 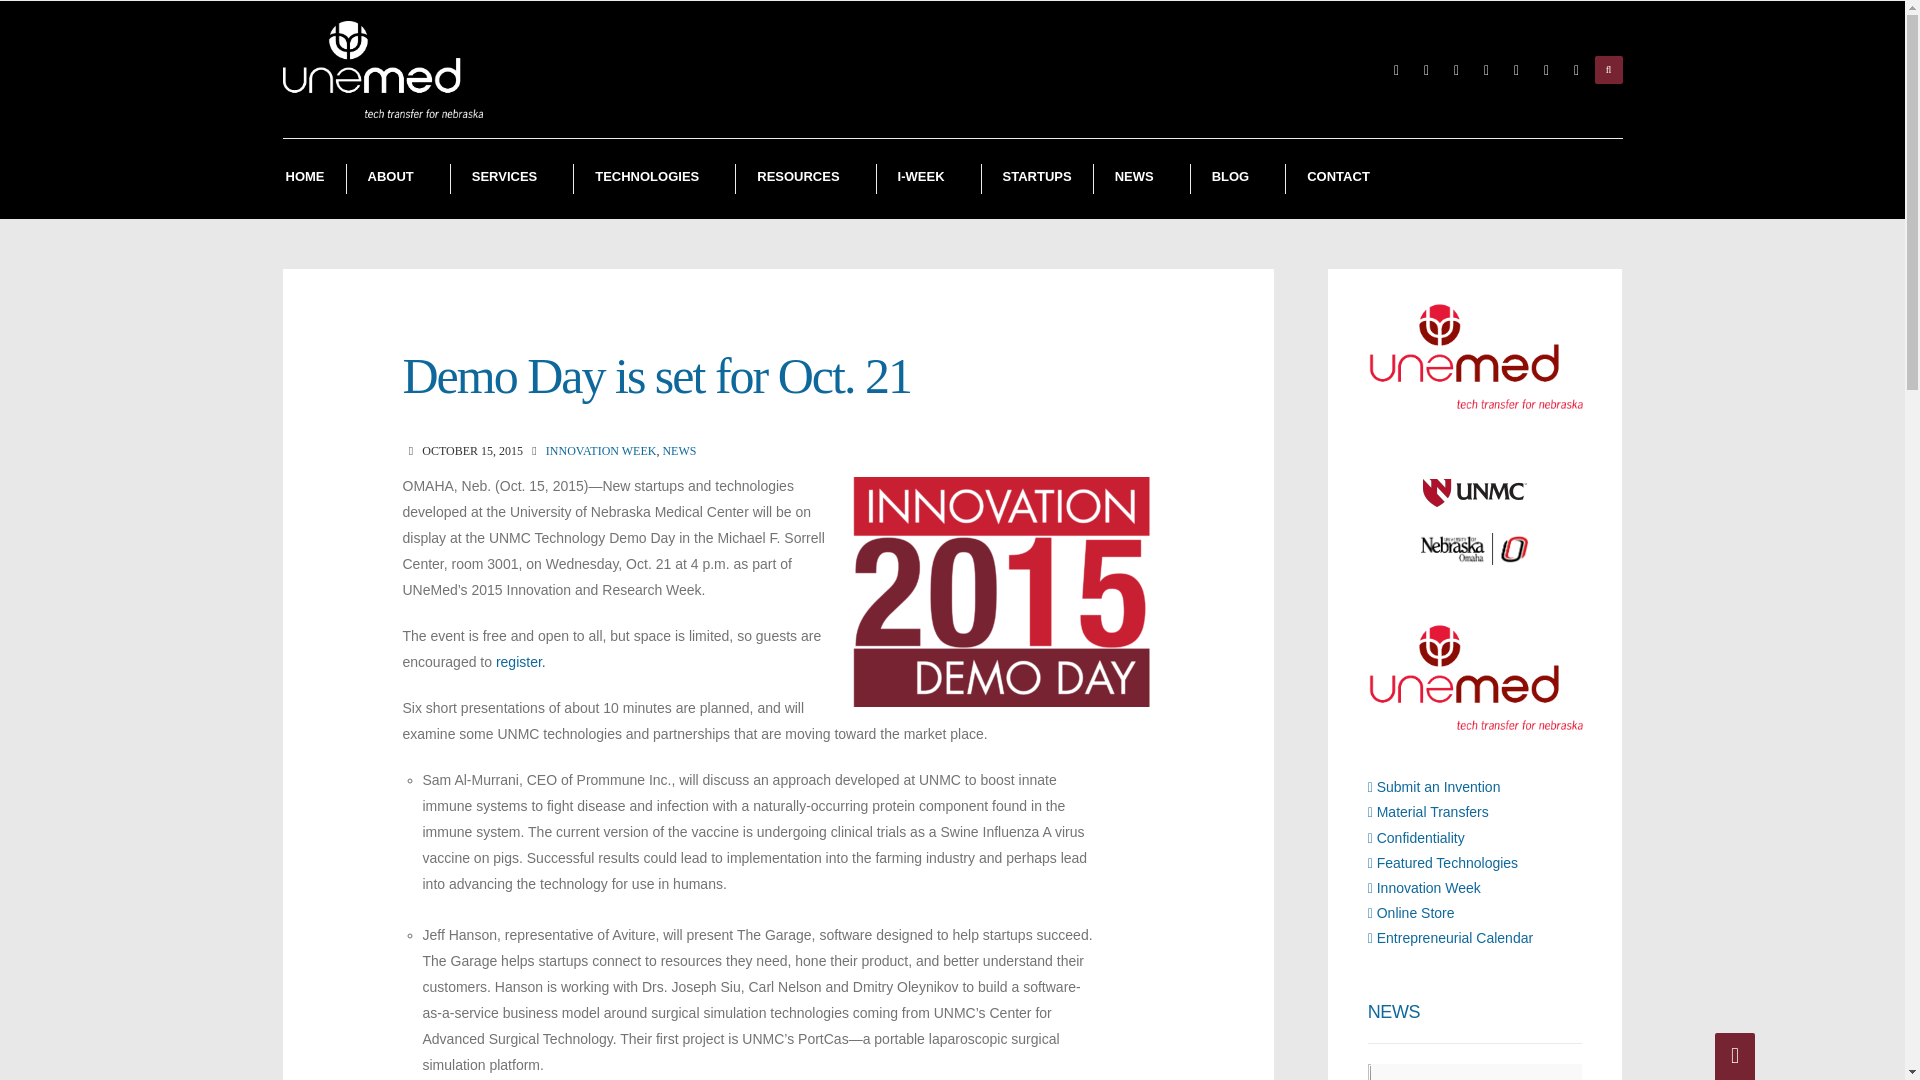 I want to click on You Tube, so click(x=1546, y=70).